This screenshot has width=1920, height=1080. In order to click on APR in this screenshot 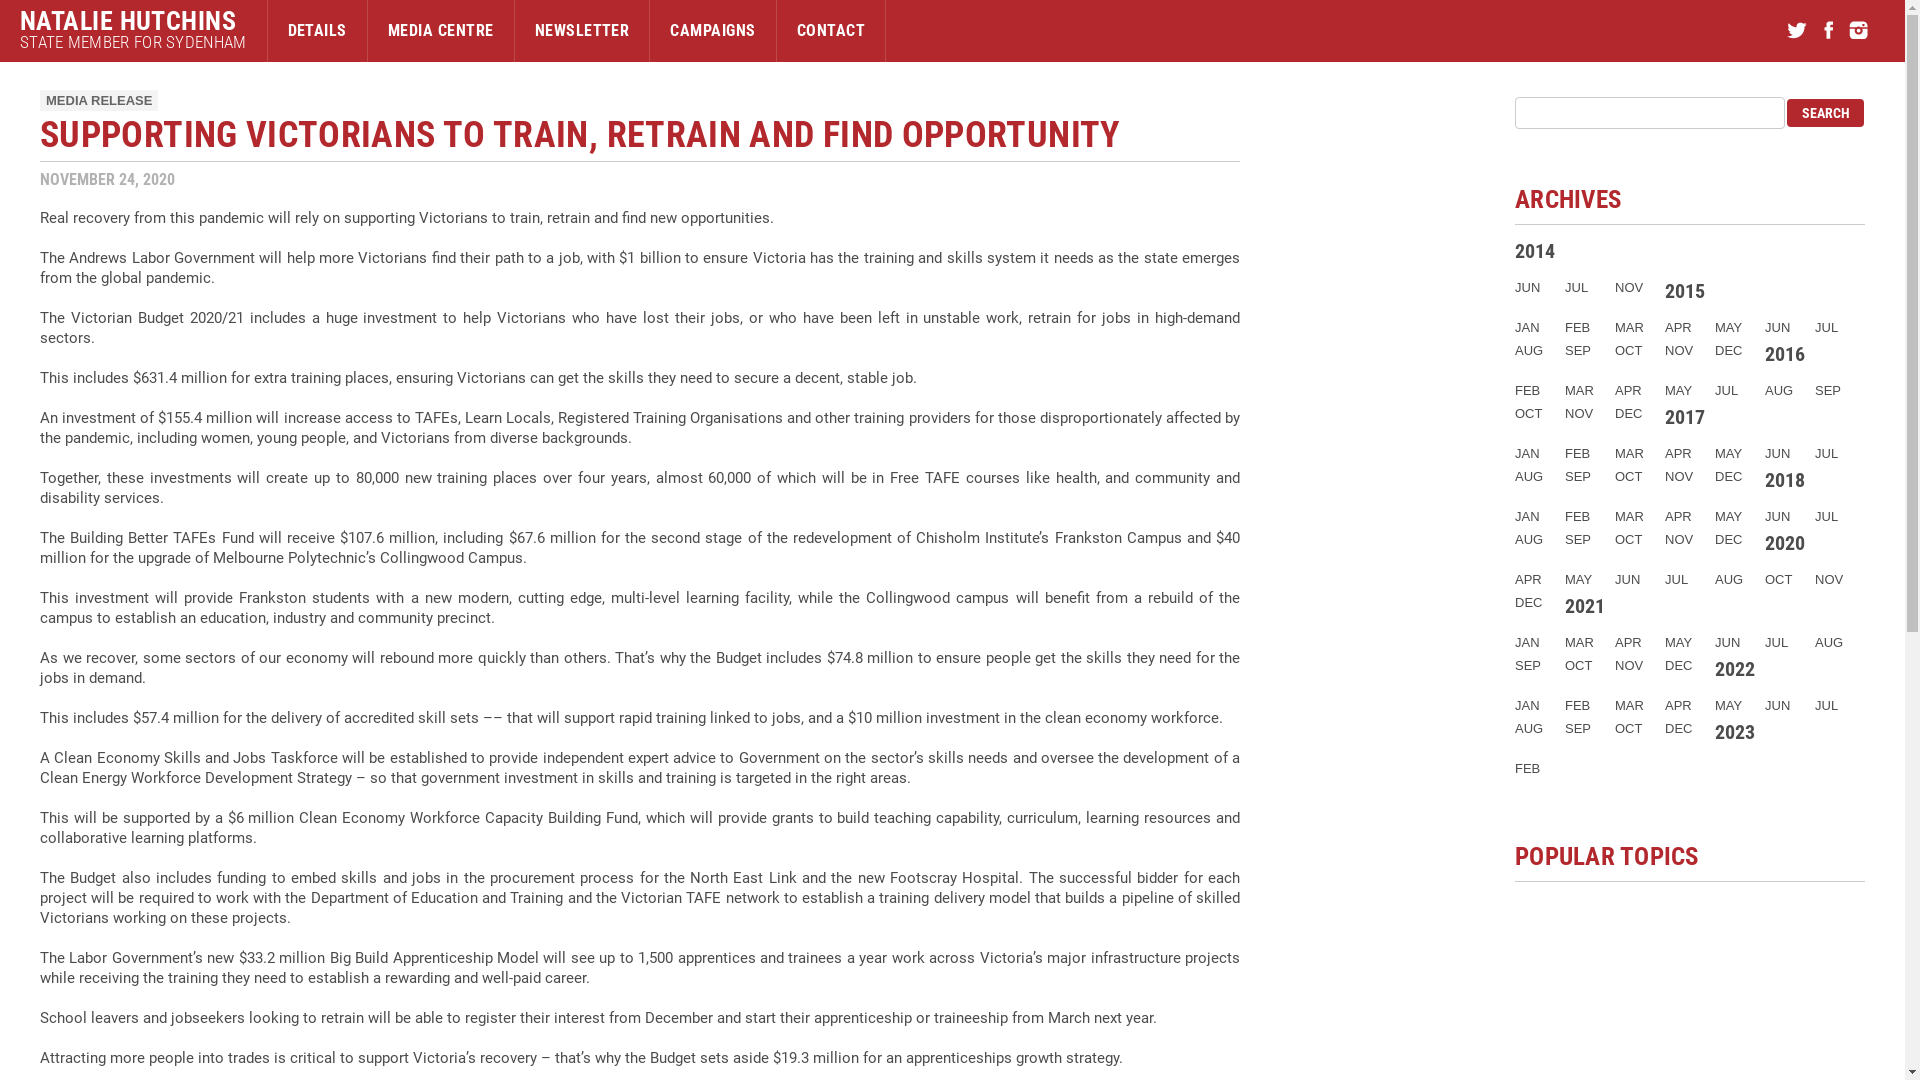, I will do `click(1528, 580)`.